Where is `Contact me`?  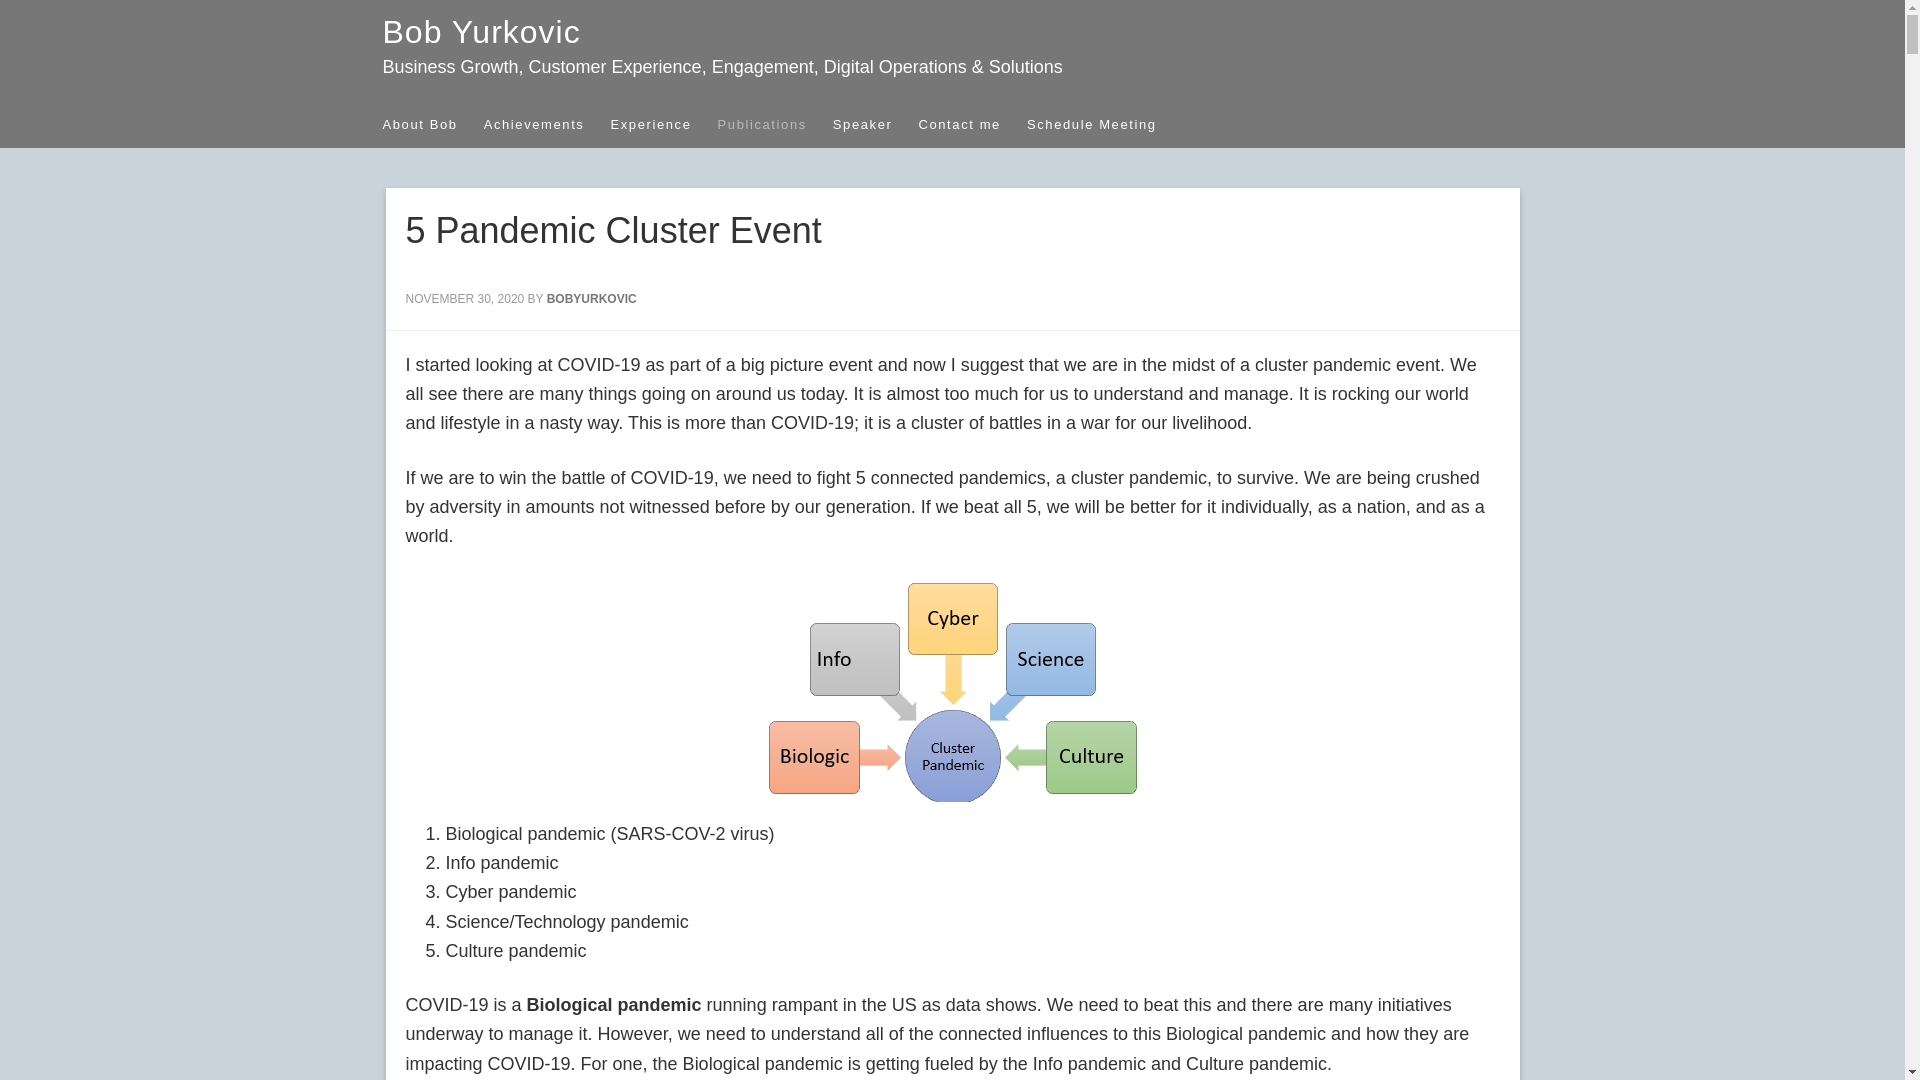
Contact me is located at coordinates (971, 124).